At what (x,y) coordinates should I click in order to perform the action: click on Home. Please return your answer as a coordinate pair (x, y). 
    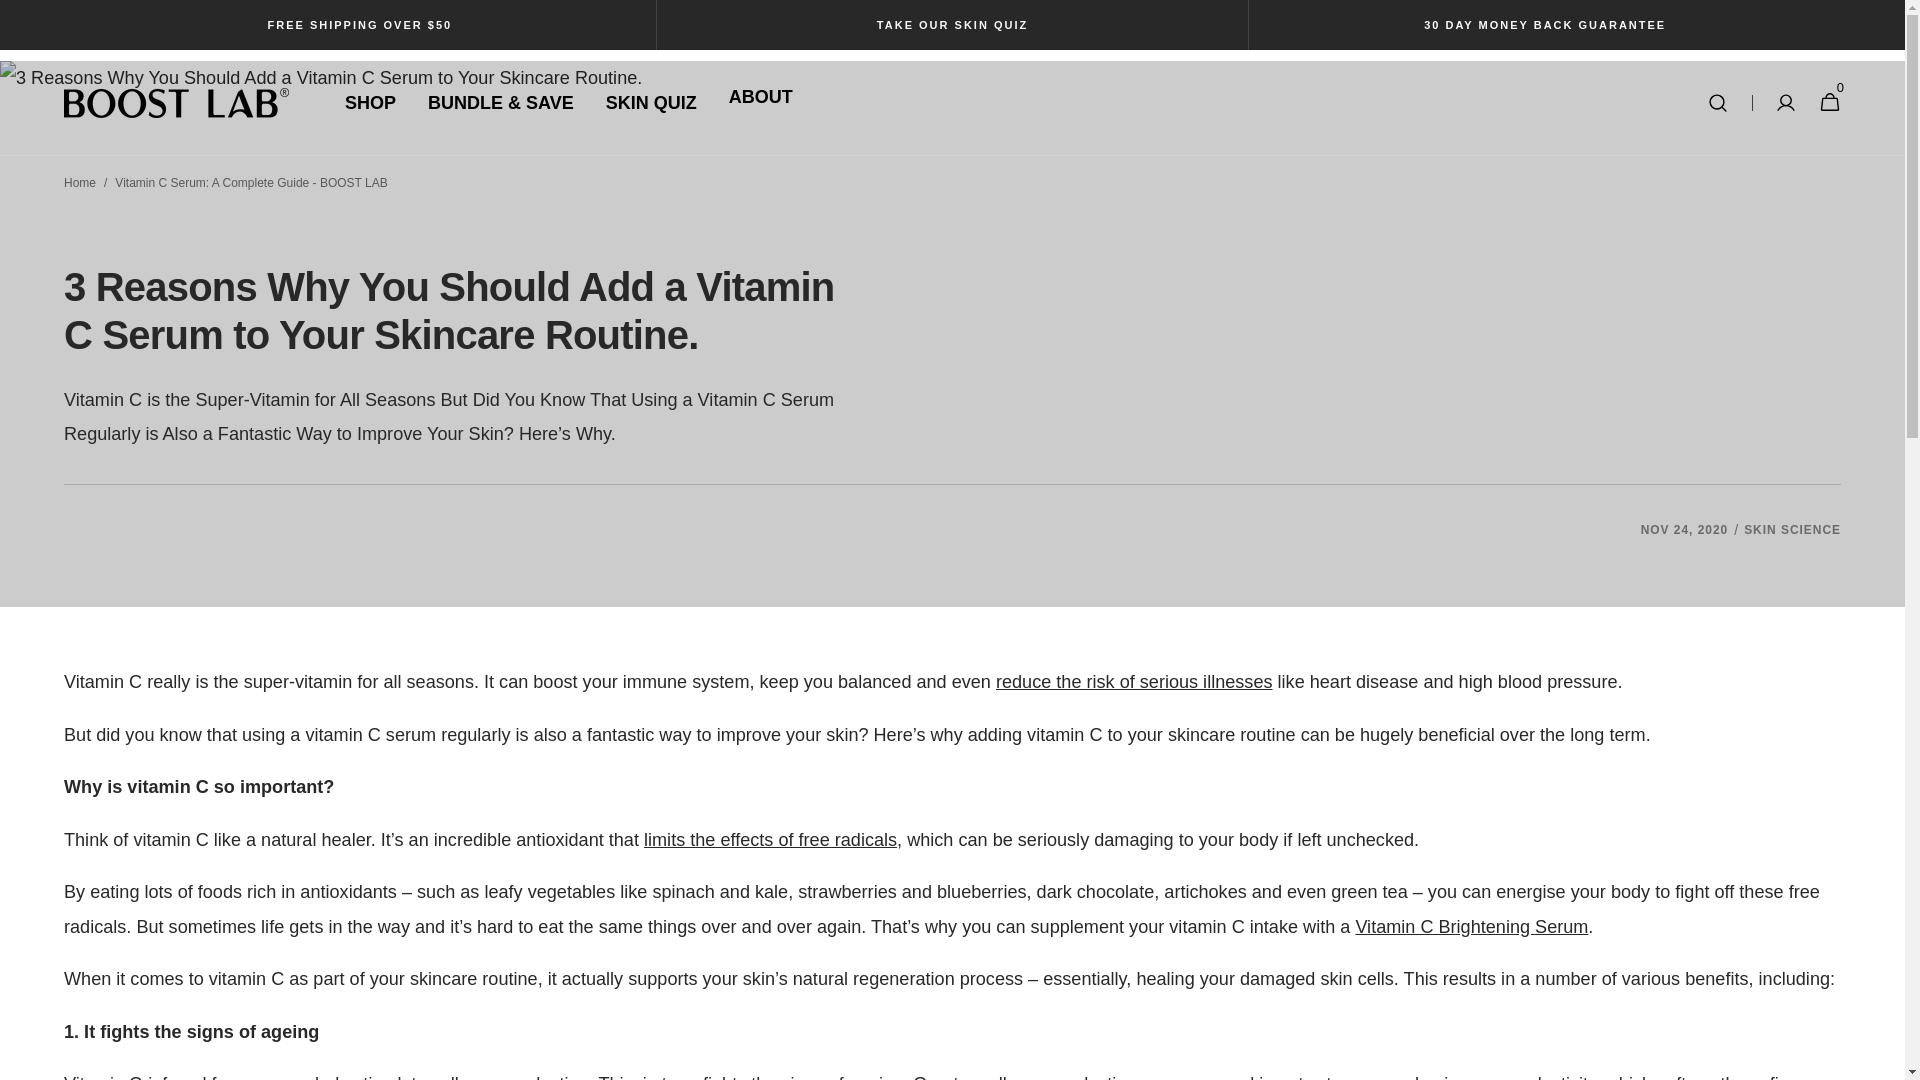
    Looking at the image, I should click on (80, 183).